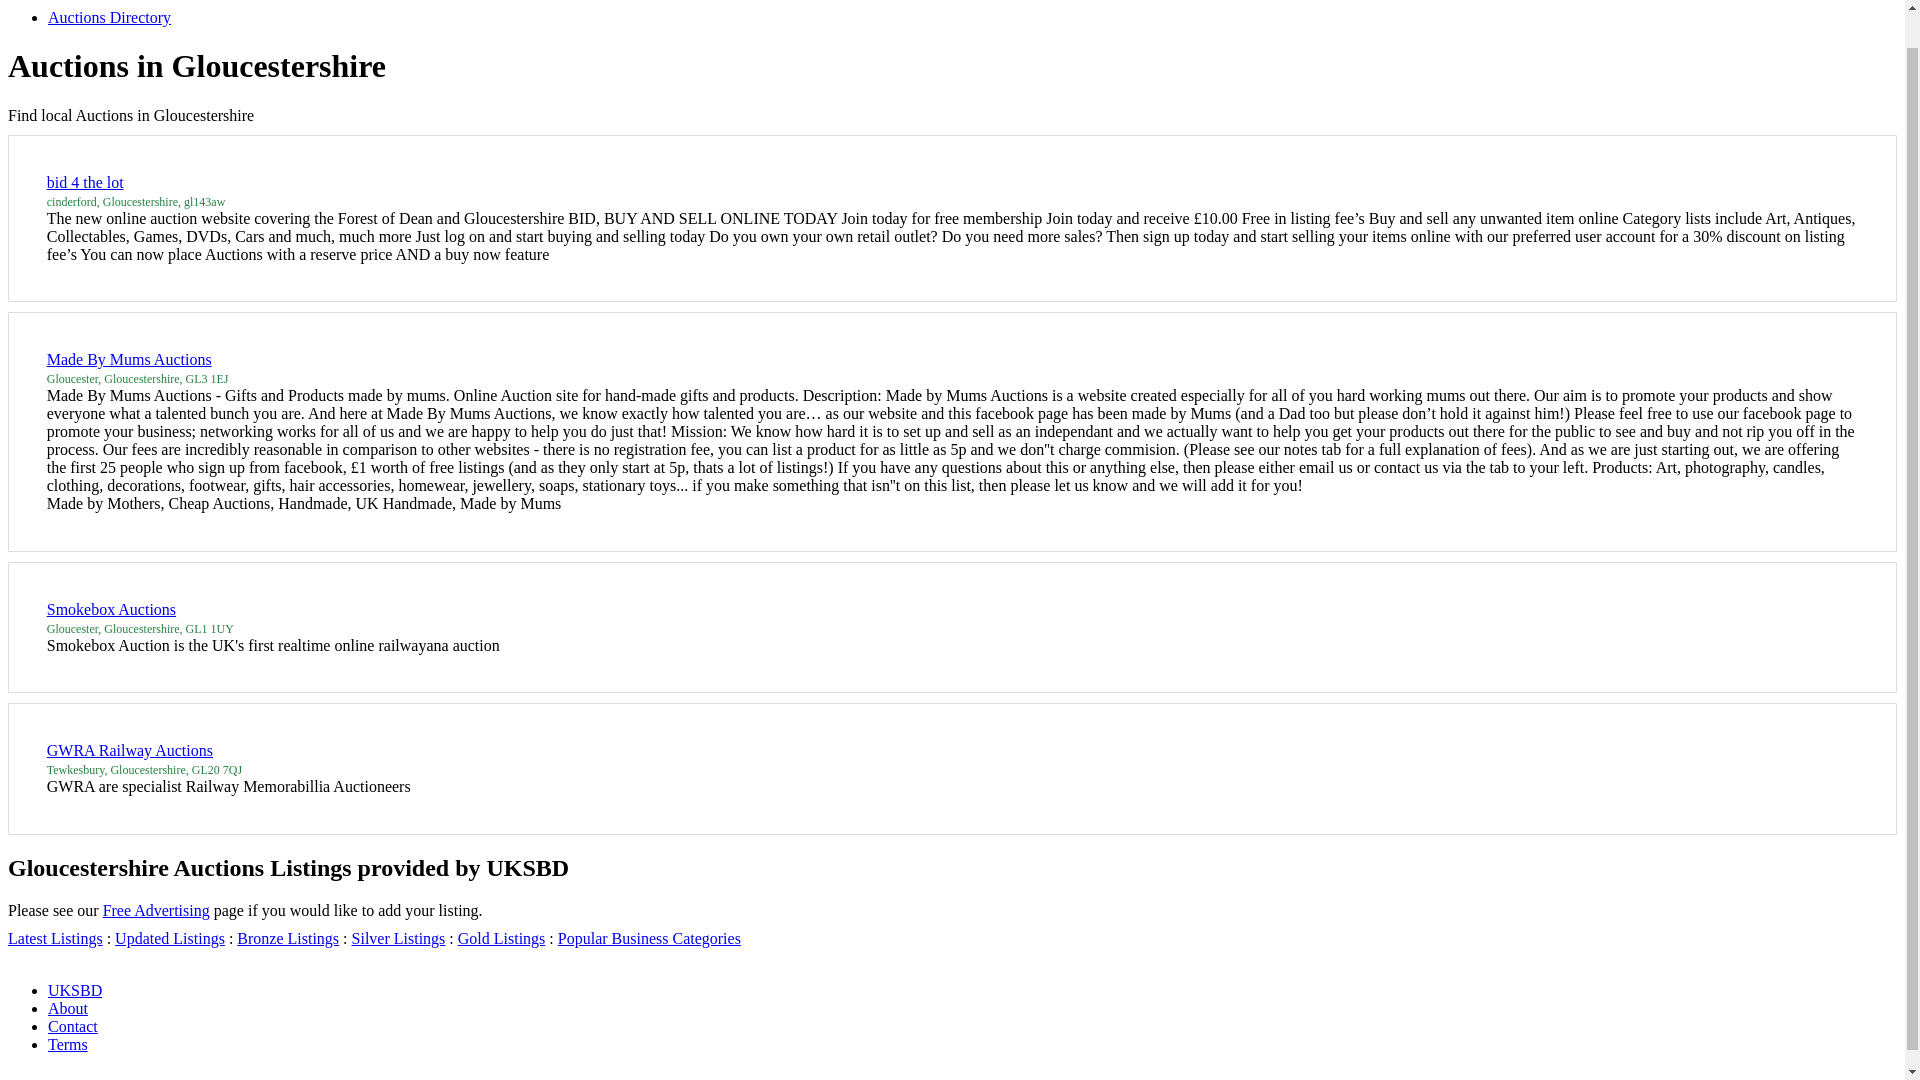 This screenshot has height=1080, width=1920. Describe the element at coordinates (850, 890) in the screenshot. I see `Gold Listings` at that location.